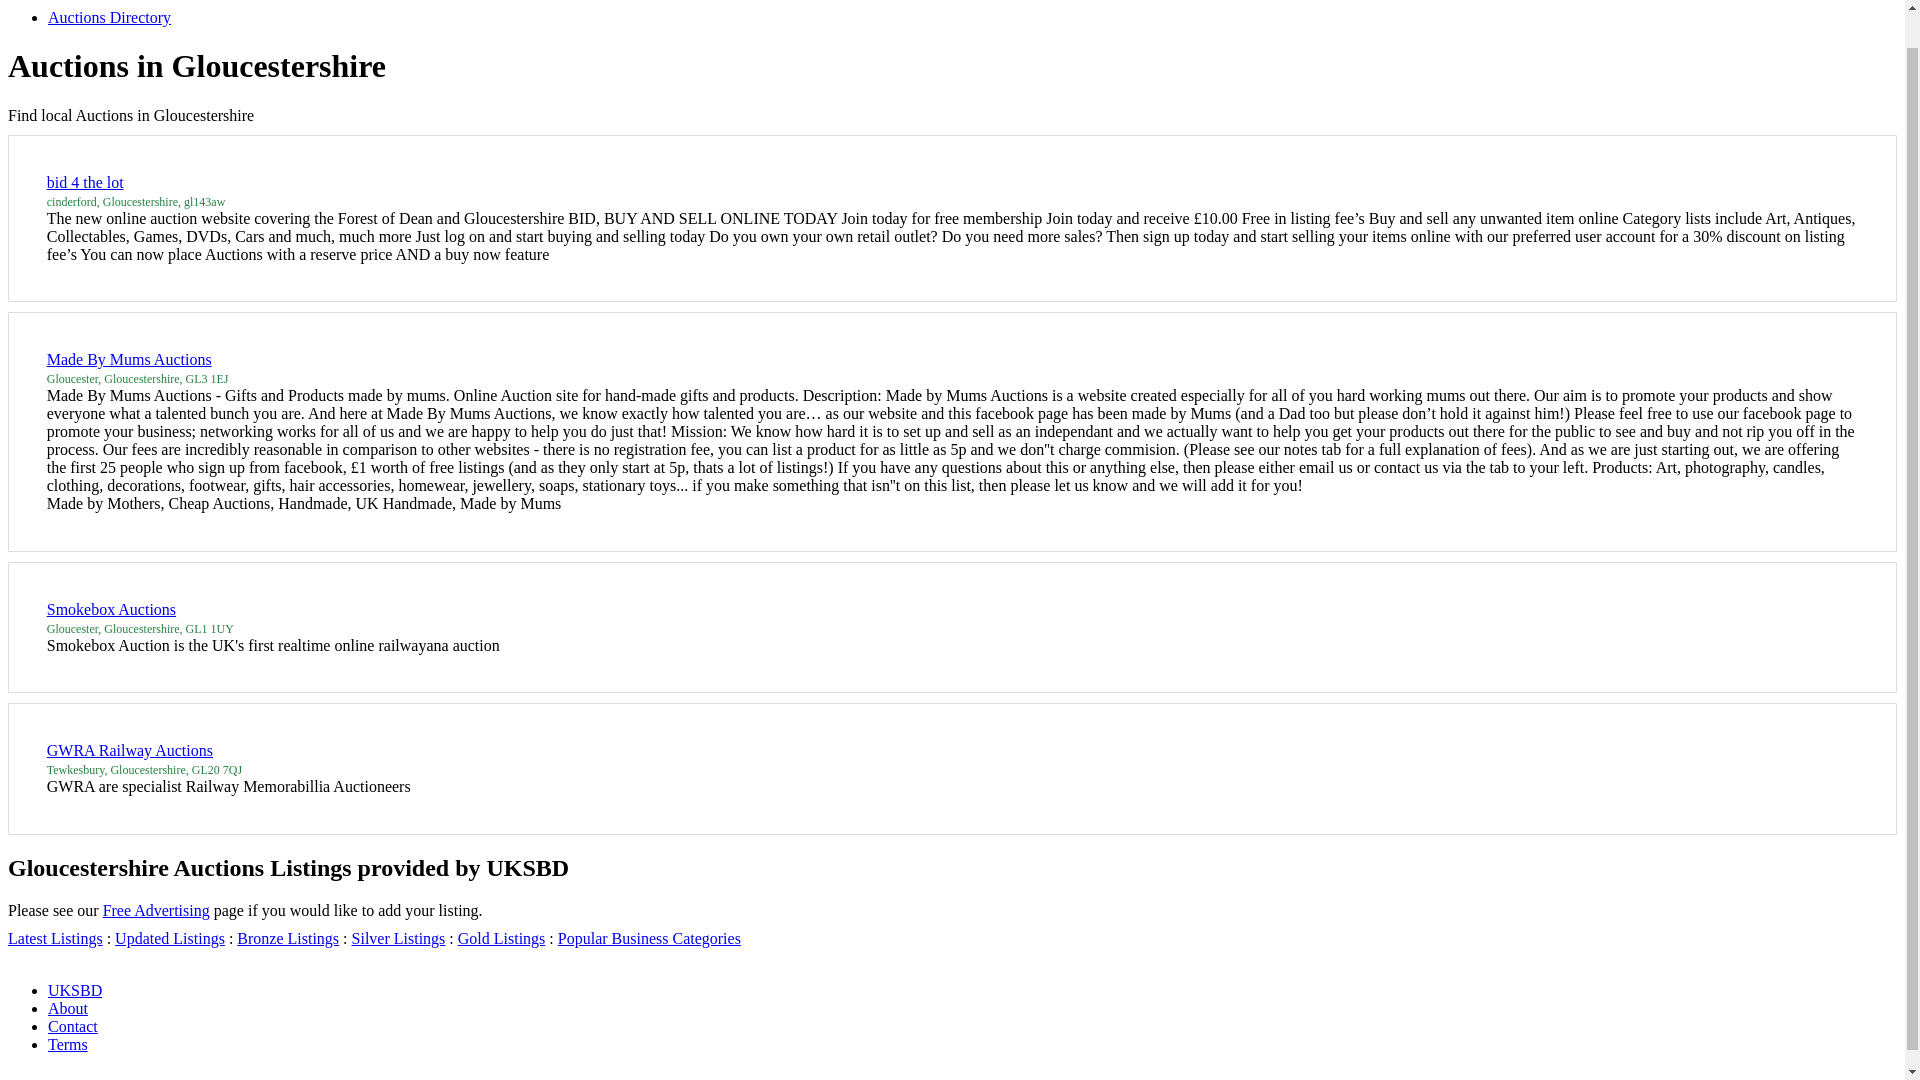 This screenshot has height=1080, width=1920. Describe the element at coordinates (850, 890) in the screenshot. I see `Gold Listings` at that location.